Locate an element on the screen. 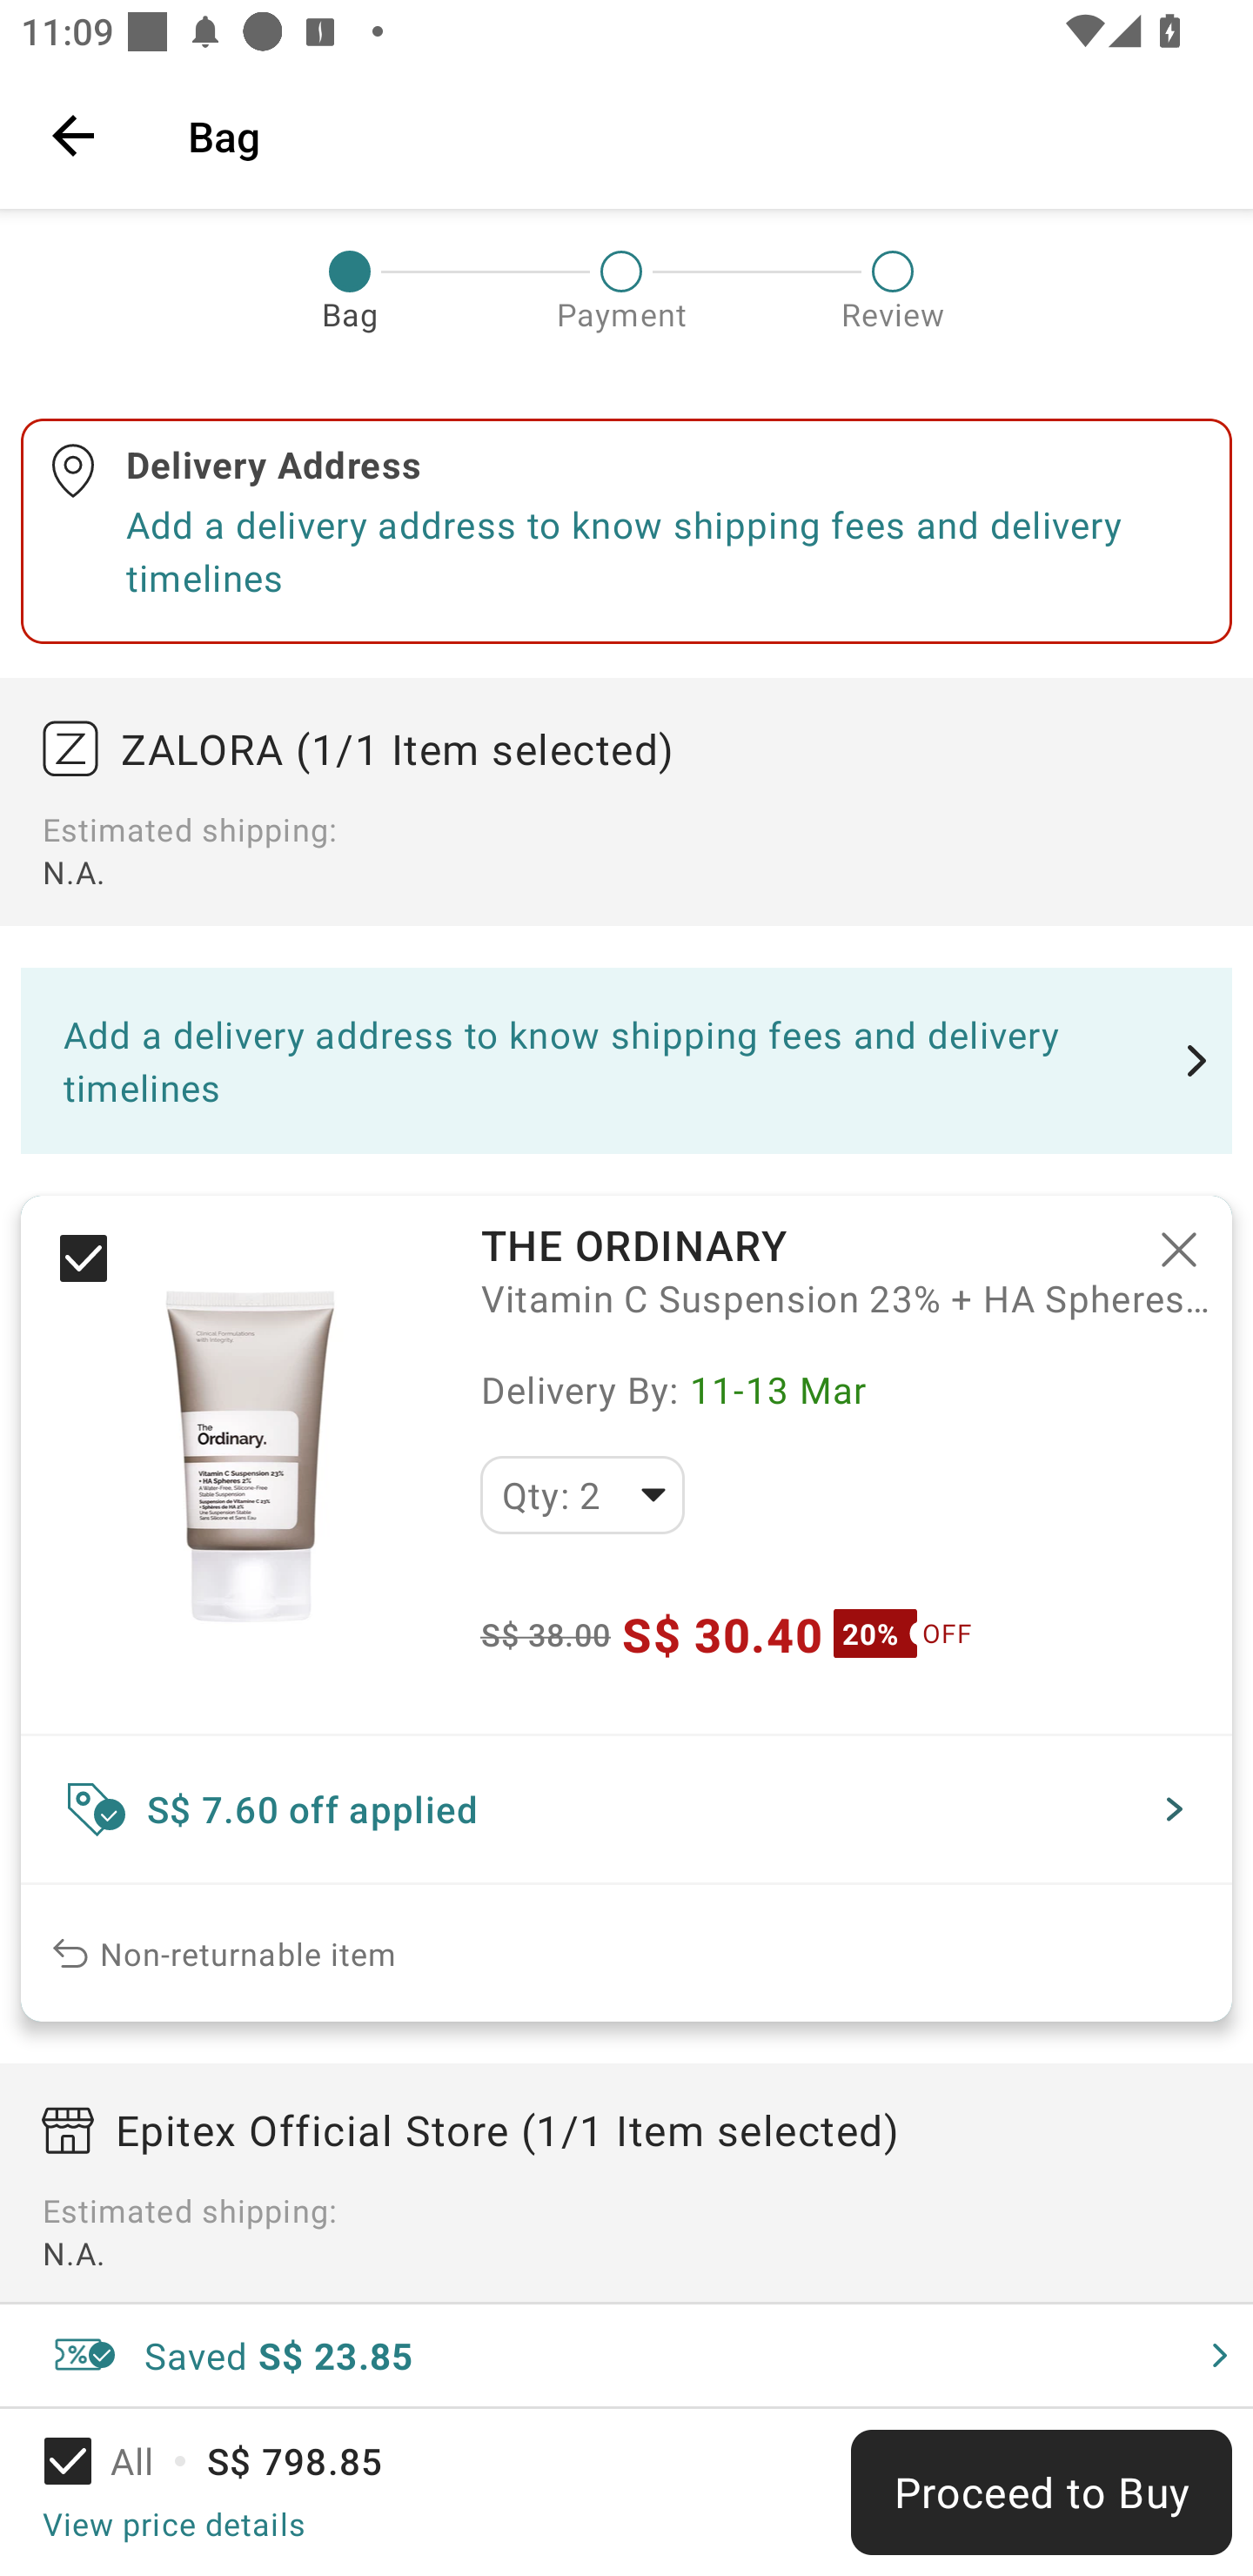  Qty: 2 is located at coordinates (582, 1495).